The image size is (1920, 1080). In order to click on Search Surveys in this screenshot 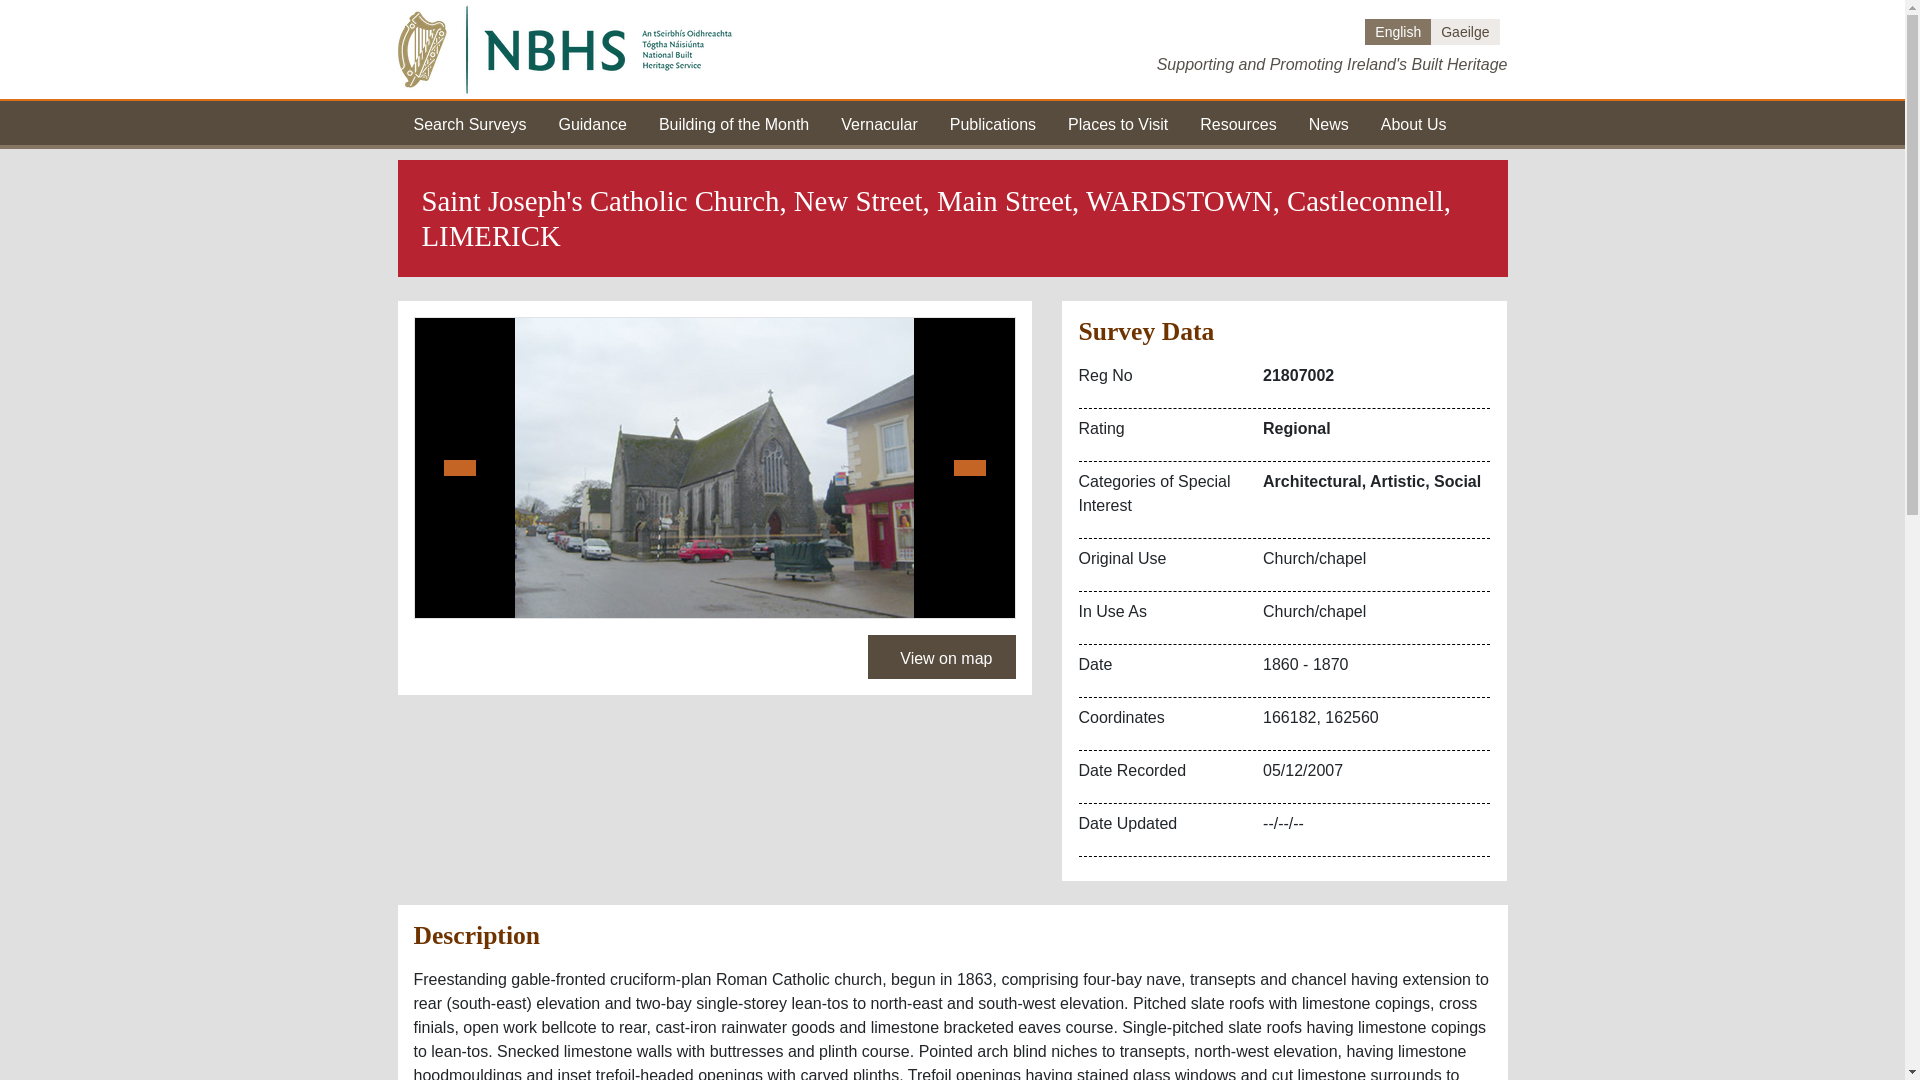, I will do `click(470, 122)`.